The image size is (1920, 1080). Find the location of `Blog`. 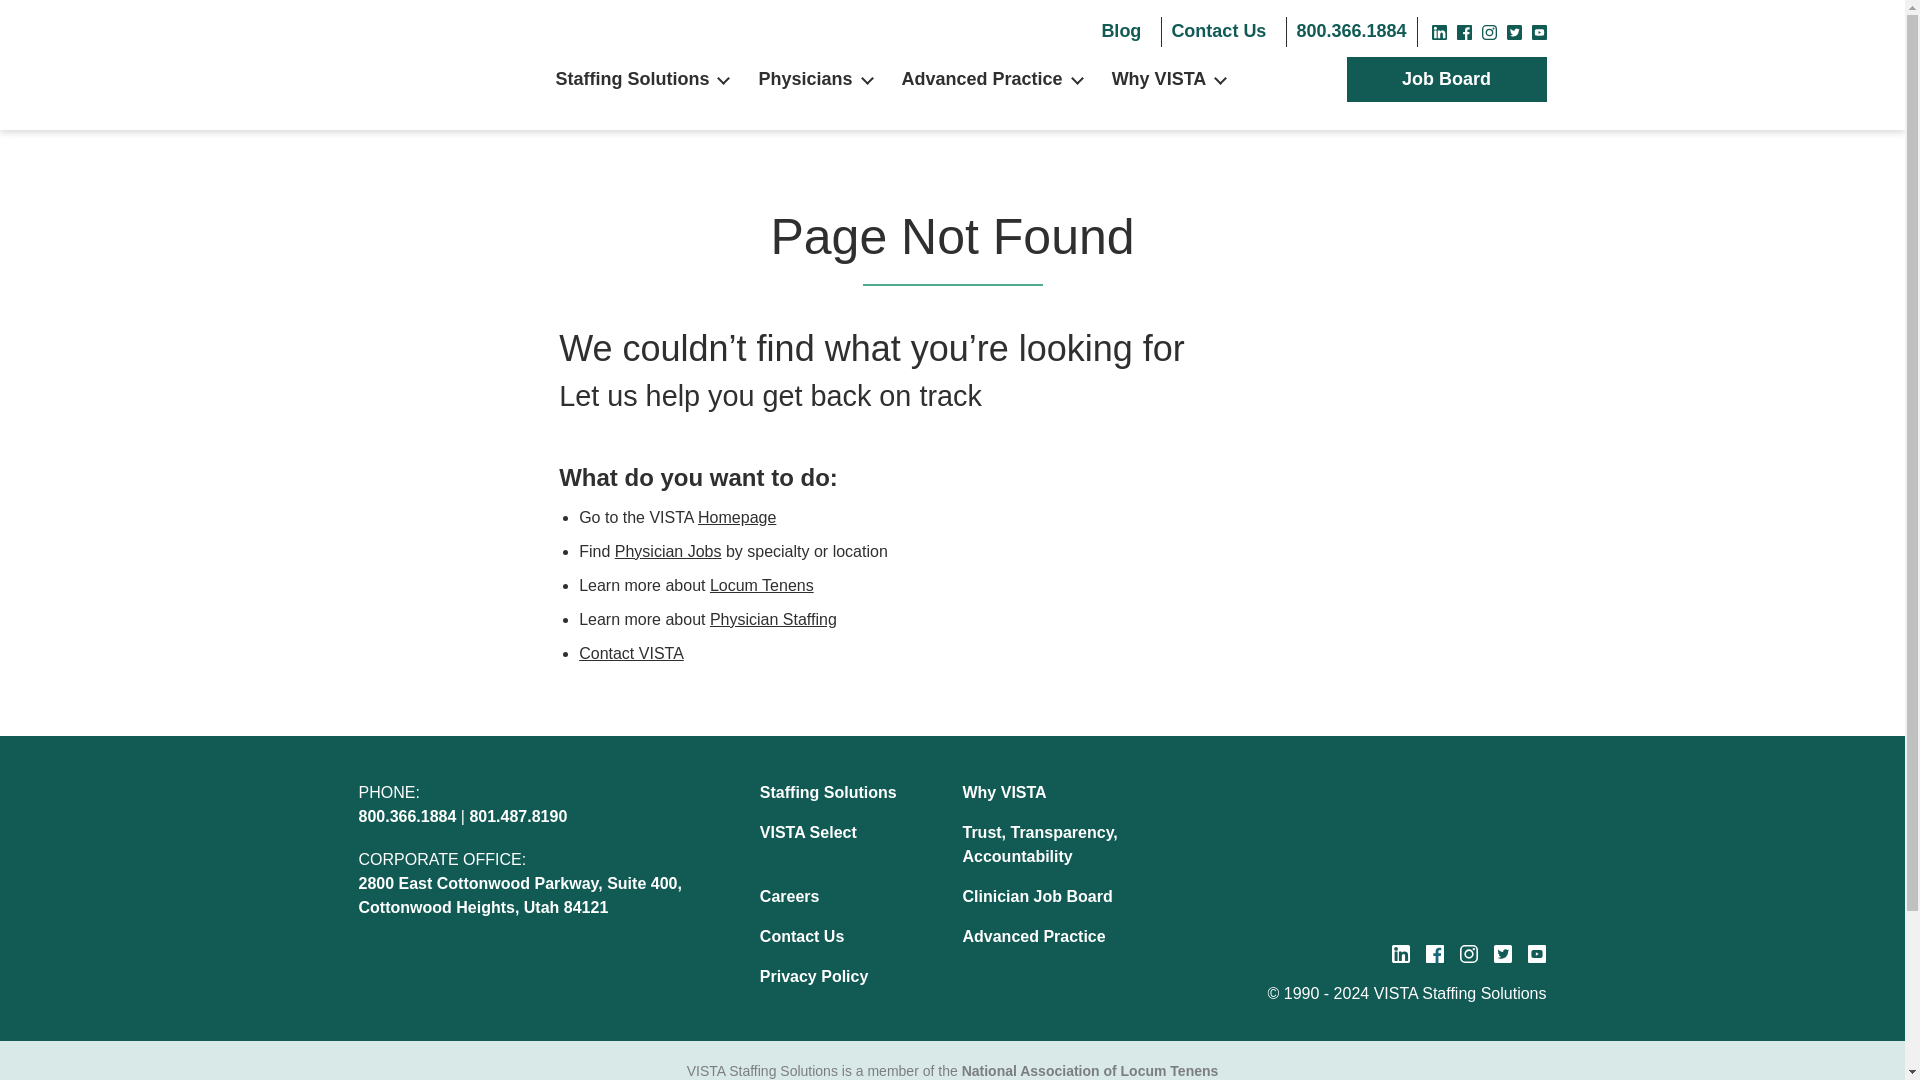

Blog is located at coordinates (1120, 32).